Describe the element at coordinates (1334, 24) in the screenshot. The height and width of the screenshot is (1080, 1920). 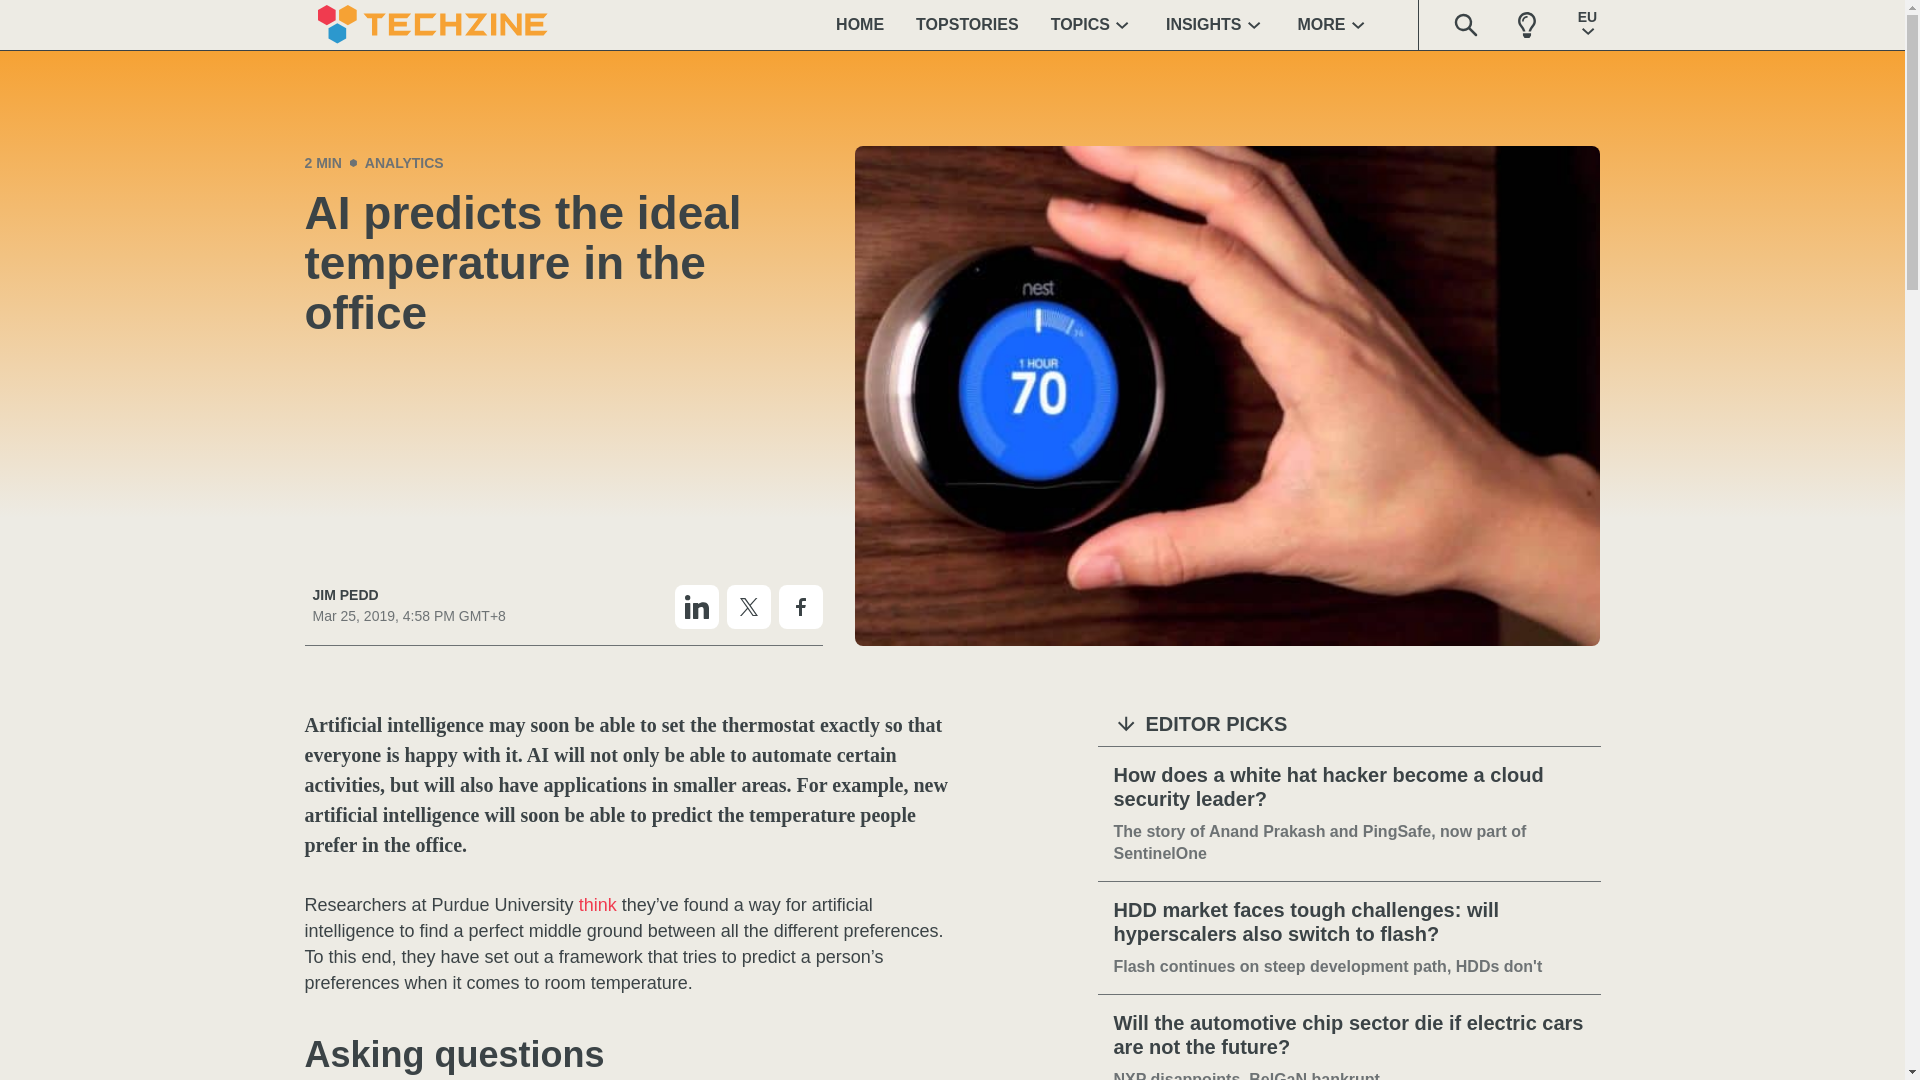
I see `MORE` at that location.